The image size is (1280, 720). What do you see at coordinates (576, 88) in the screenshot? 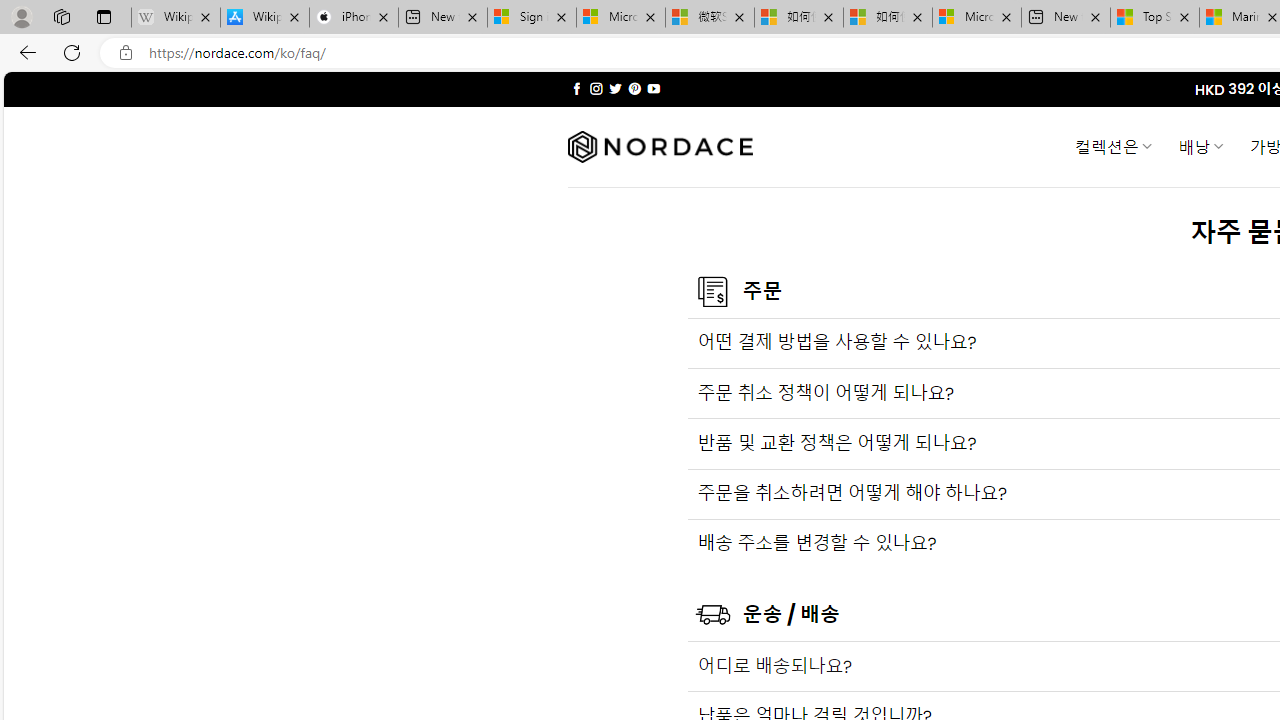
I see `Follow on Facebook` at bounding box center [576, 88].